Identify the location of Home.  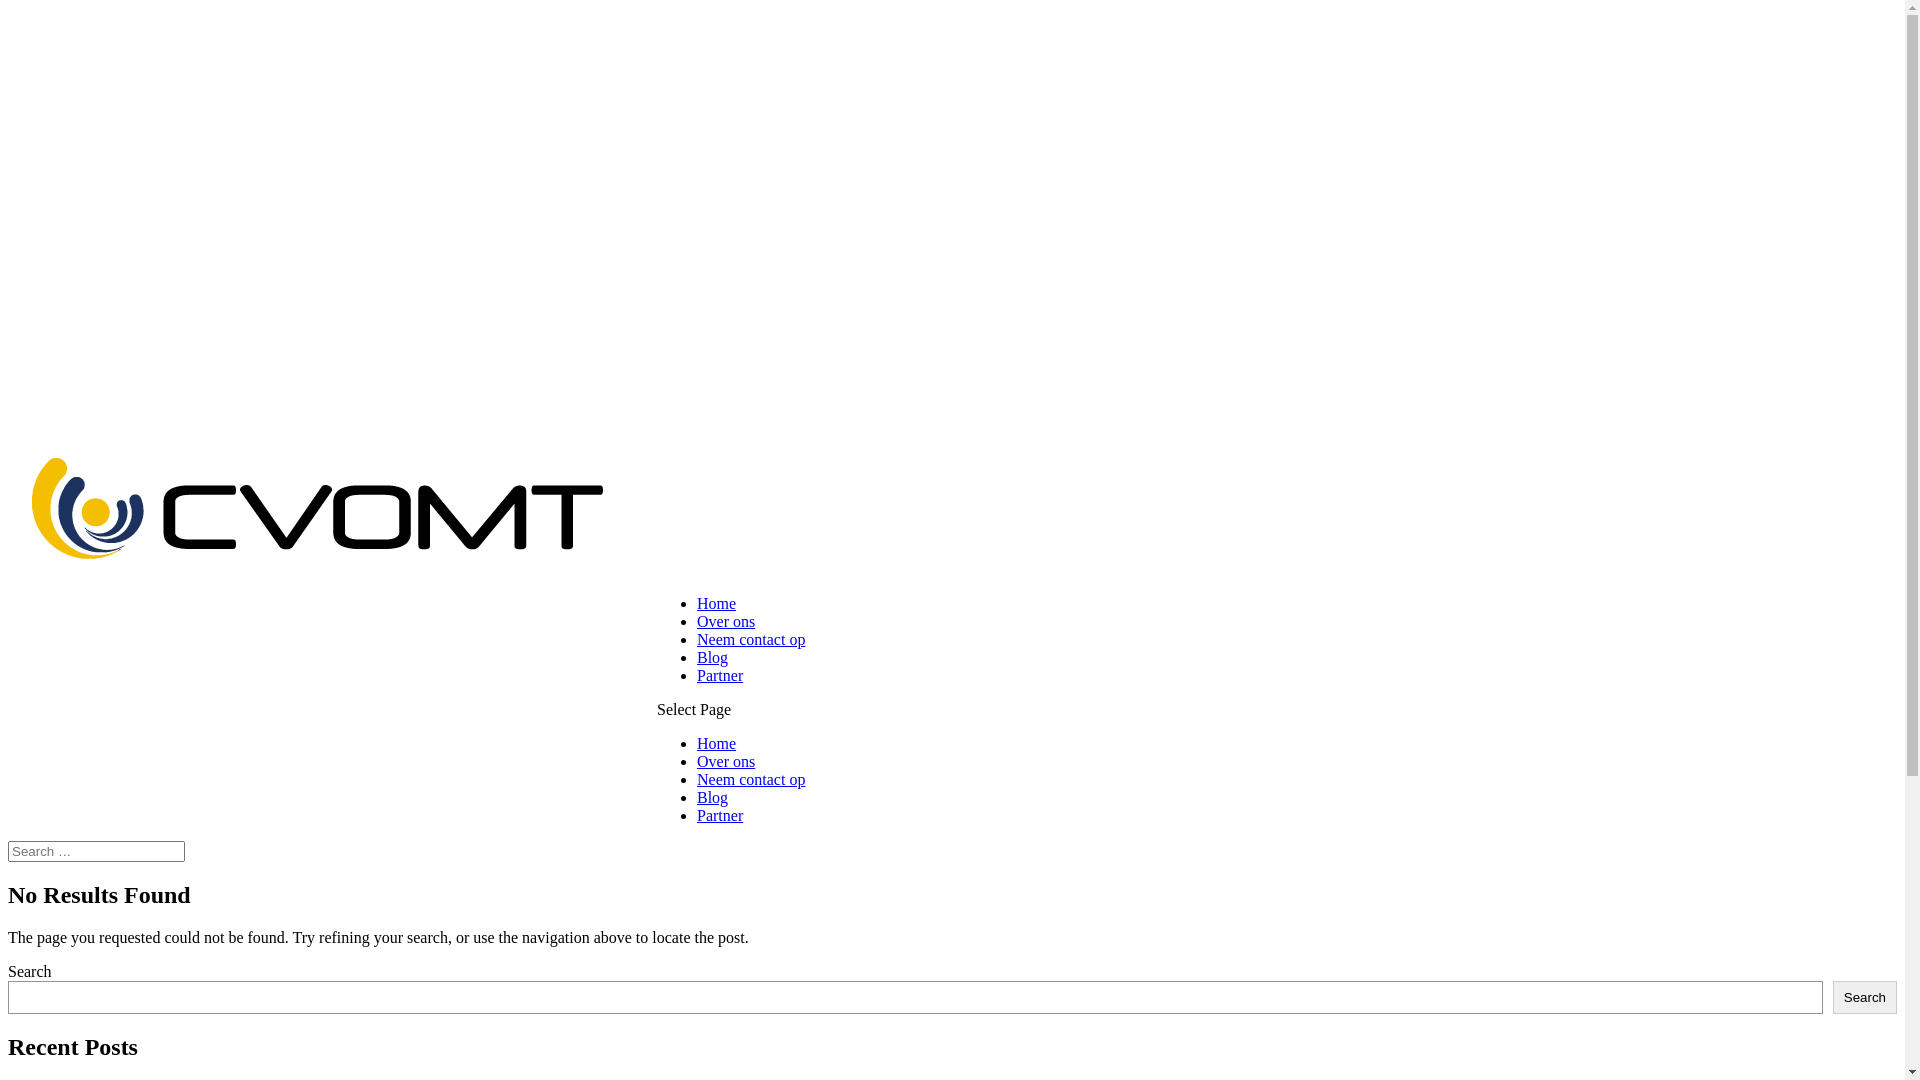
(716, 744).